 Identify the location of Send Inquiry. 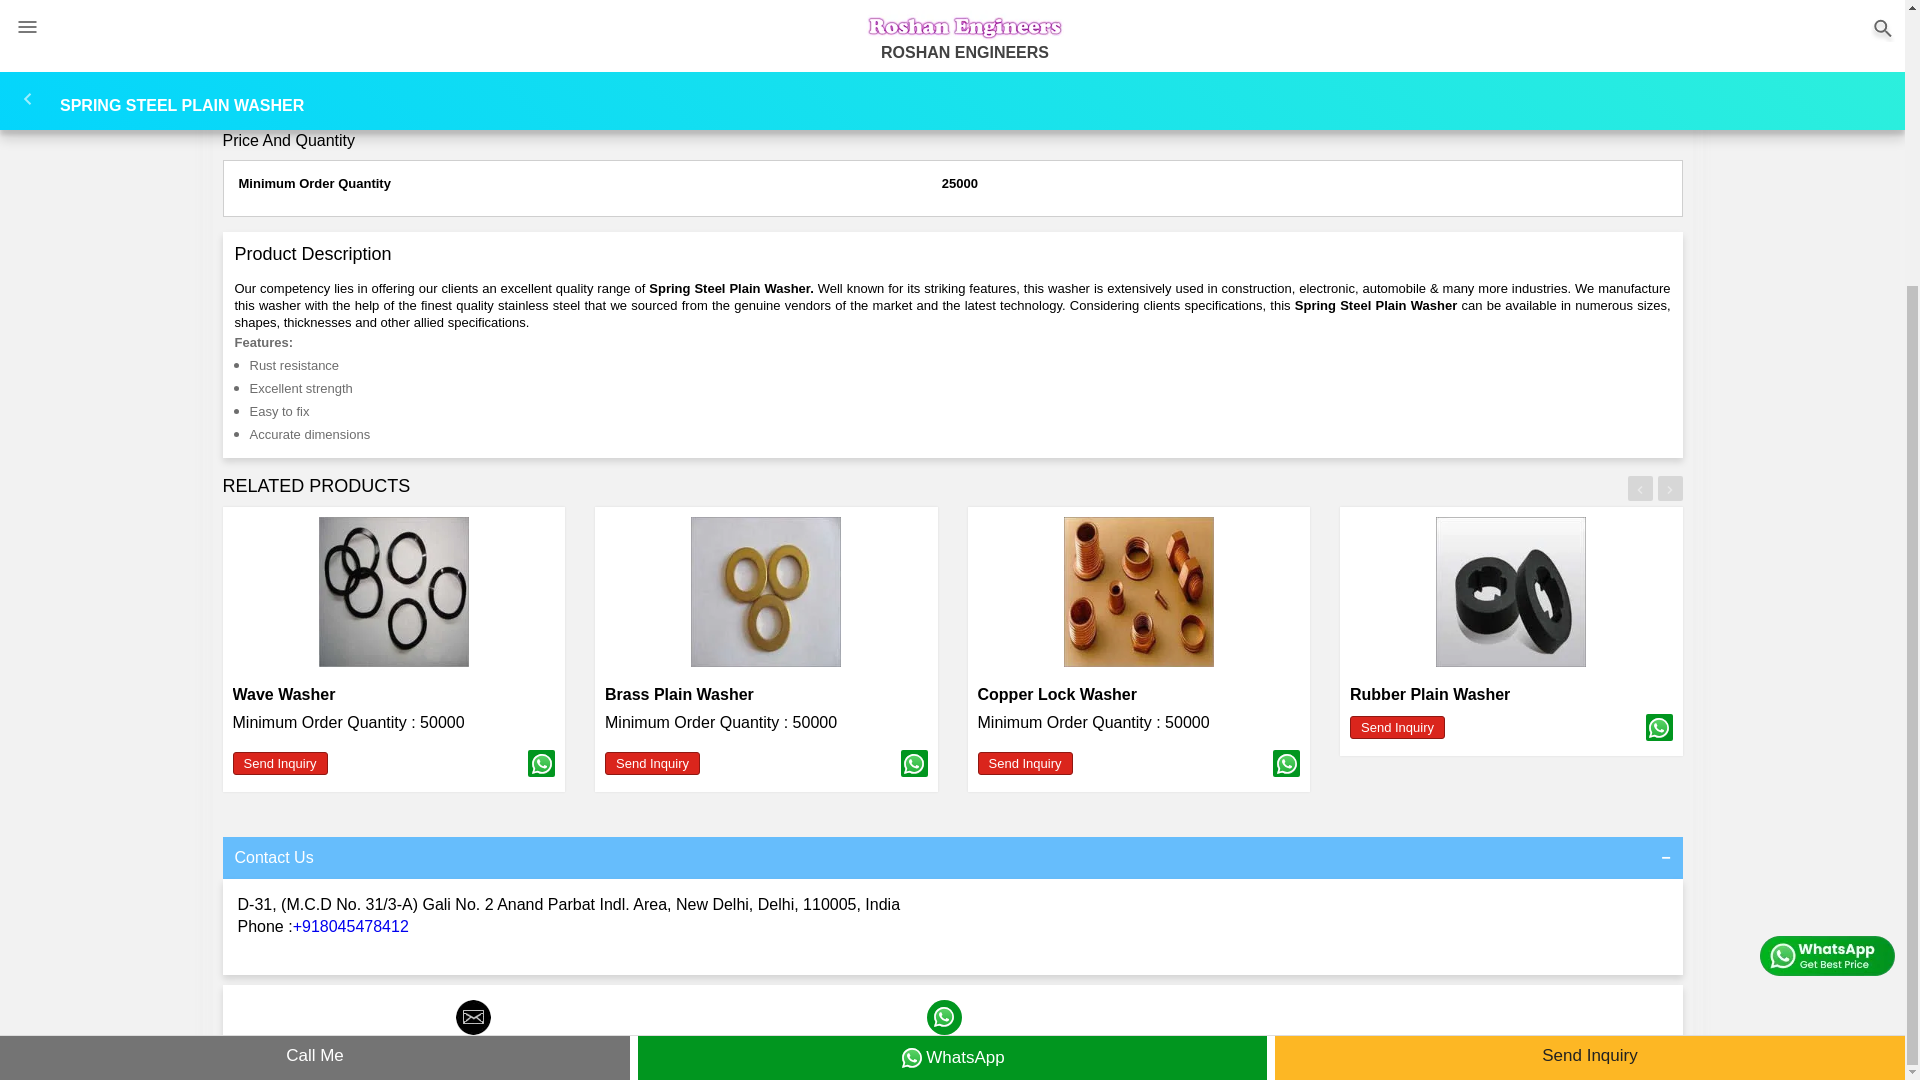
(652, 763).